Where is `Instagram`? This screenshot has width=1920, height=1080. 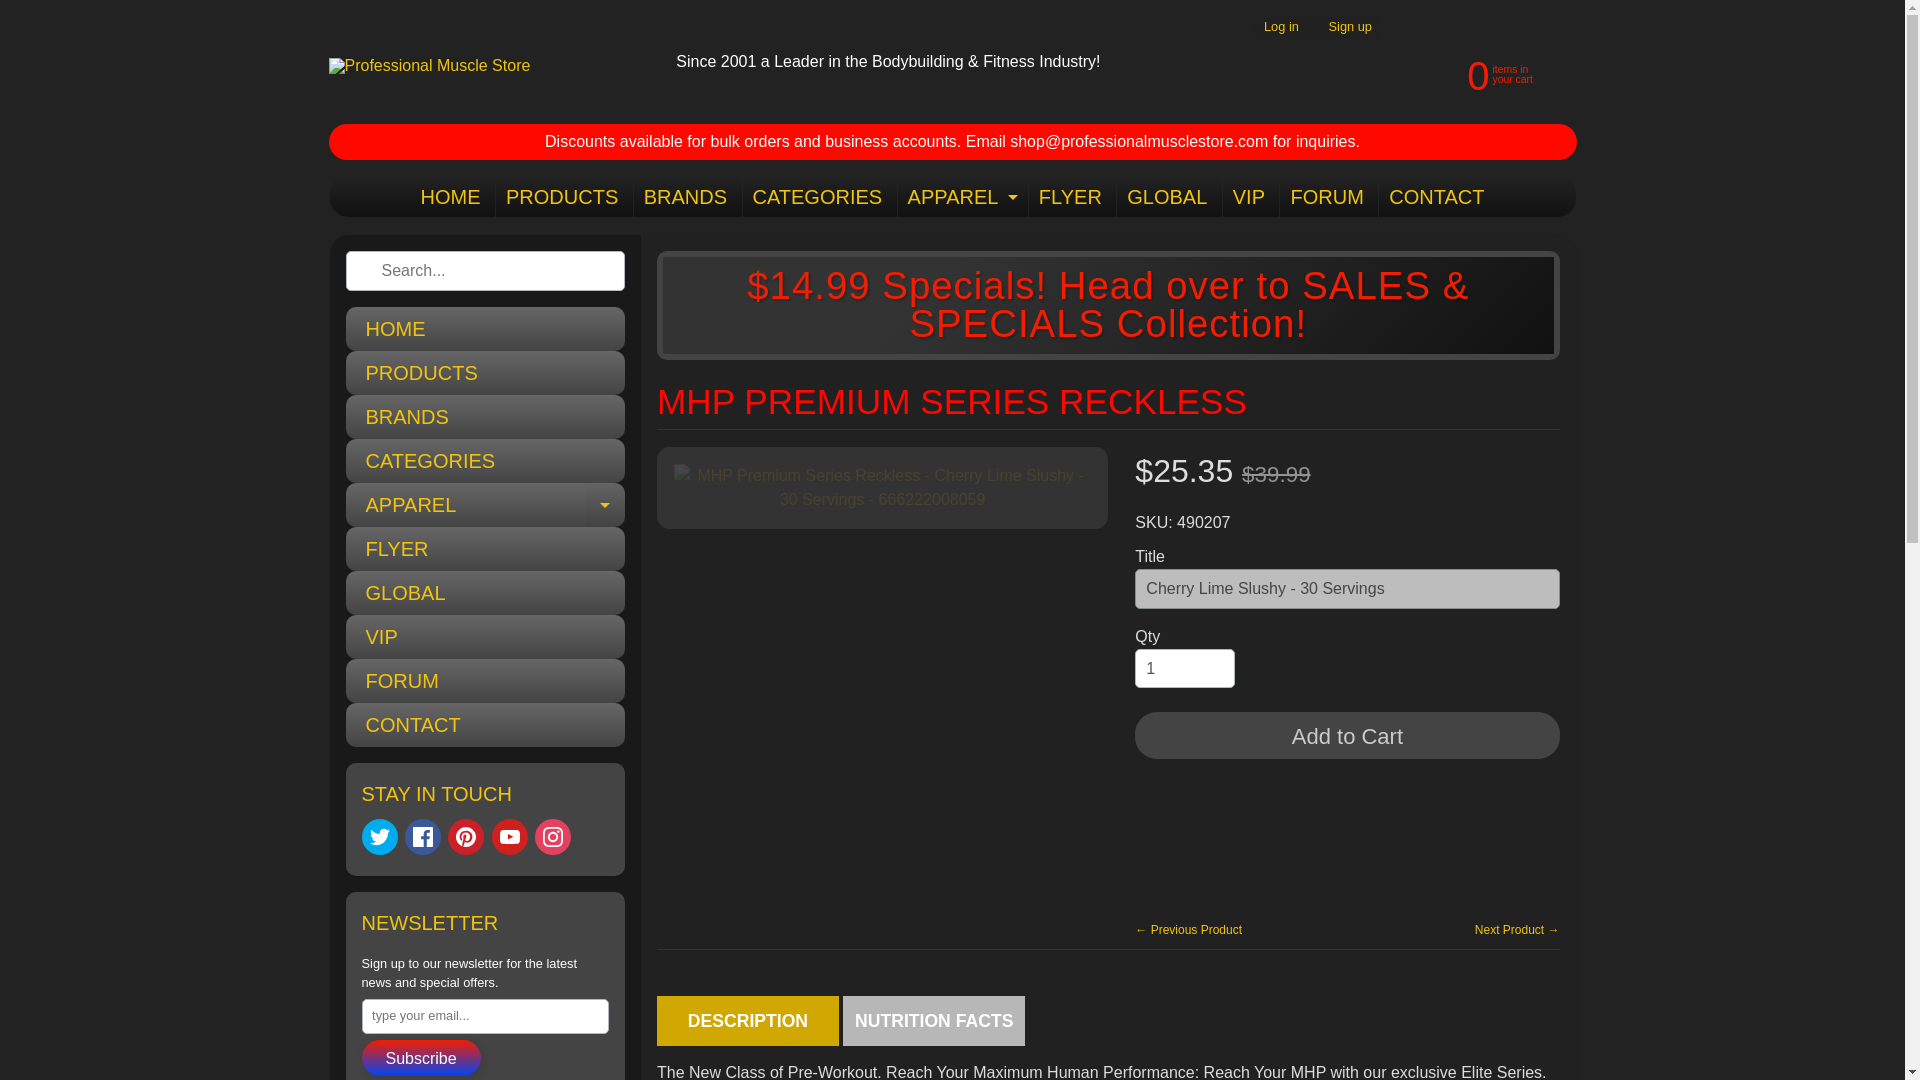 Instagram is located at coordinates (552, 836).